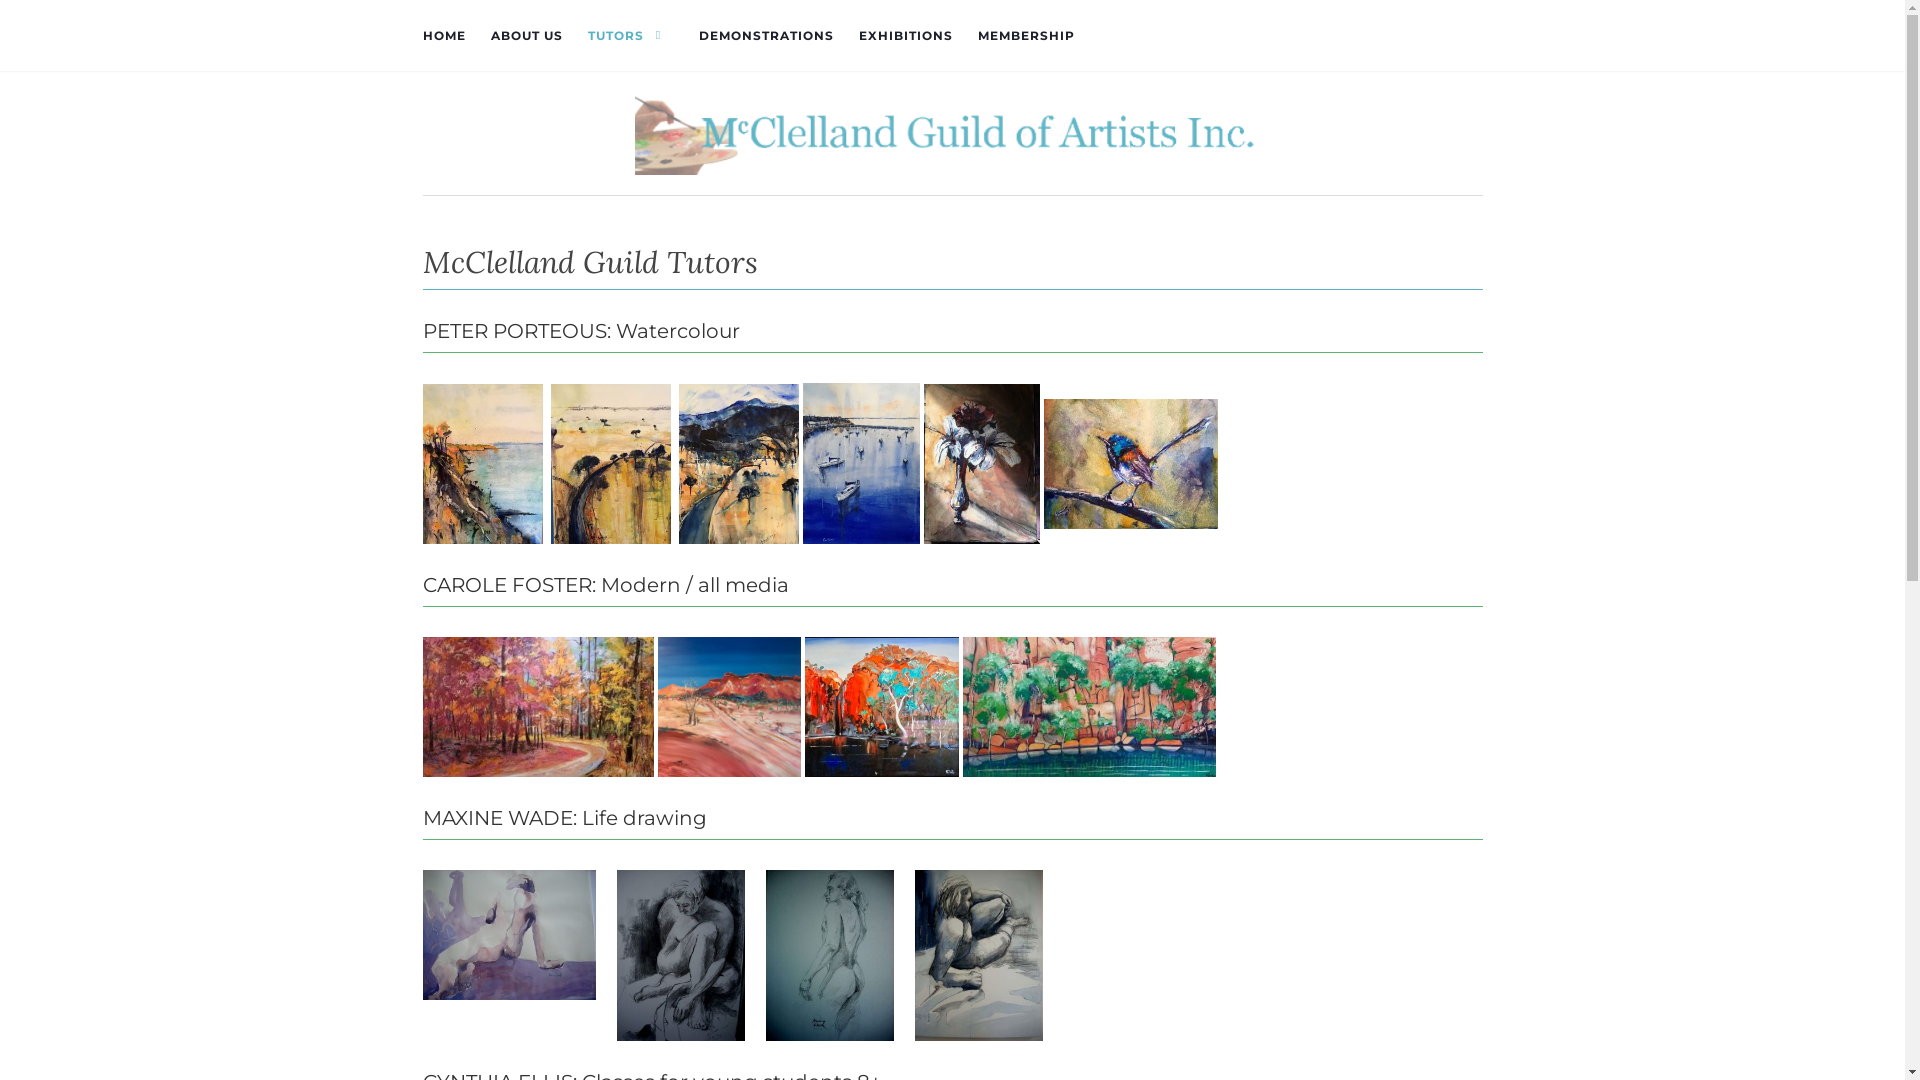  What do you see at coordinates (766, 36) in the screenshot?
I see `DEMONSTRATIONS` at bounding box center [766, 36].